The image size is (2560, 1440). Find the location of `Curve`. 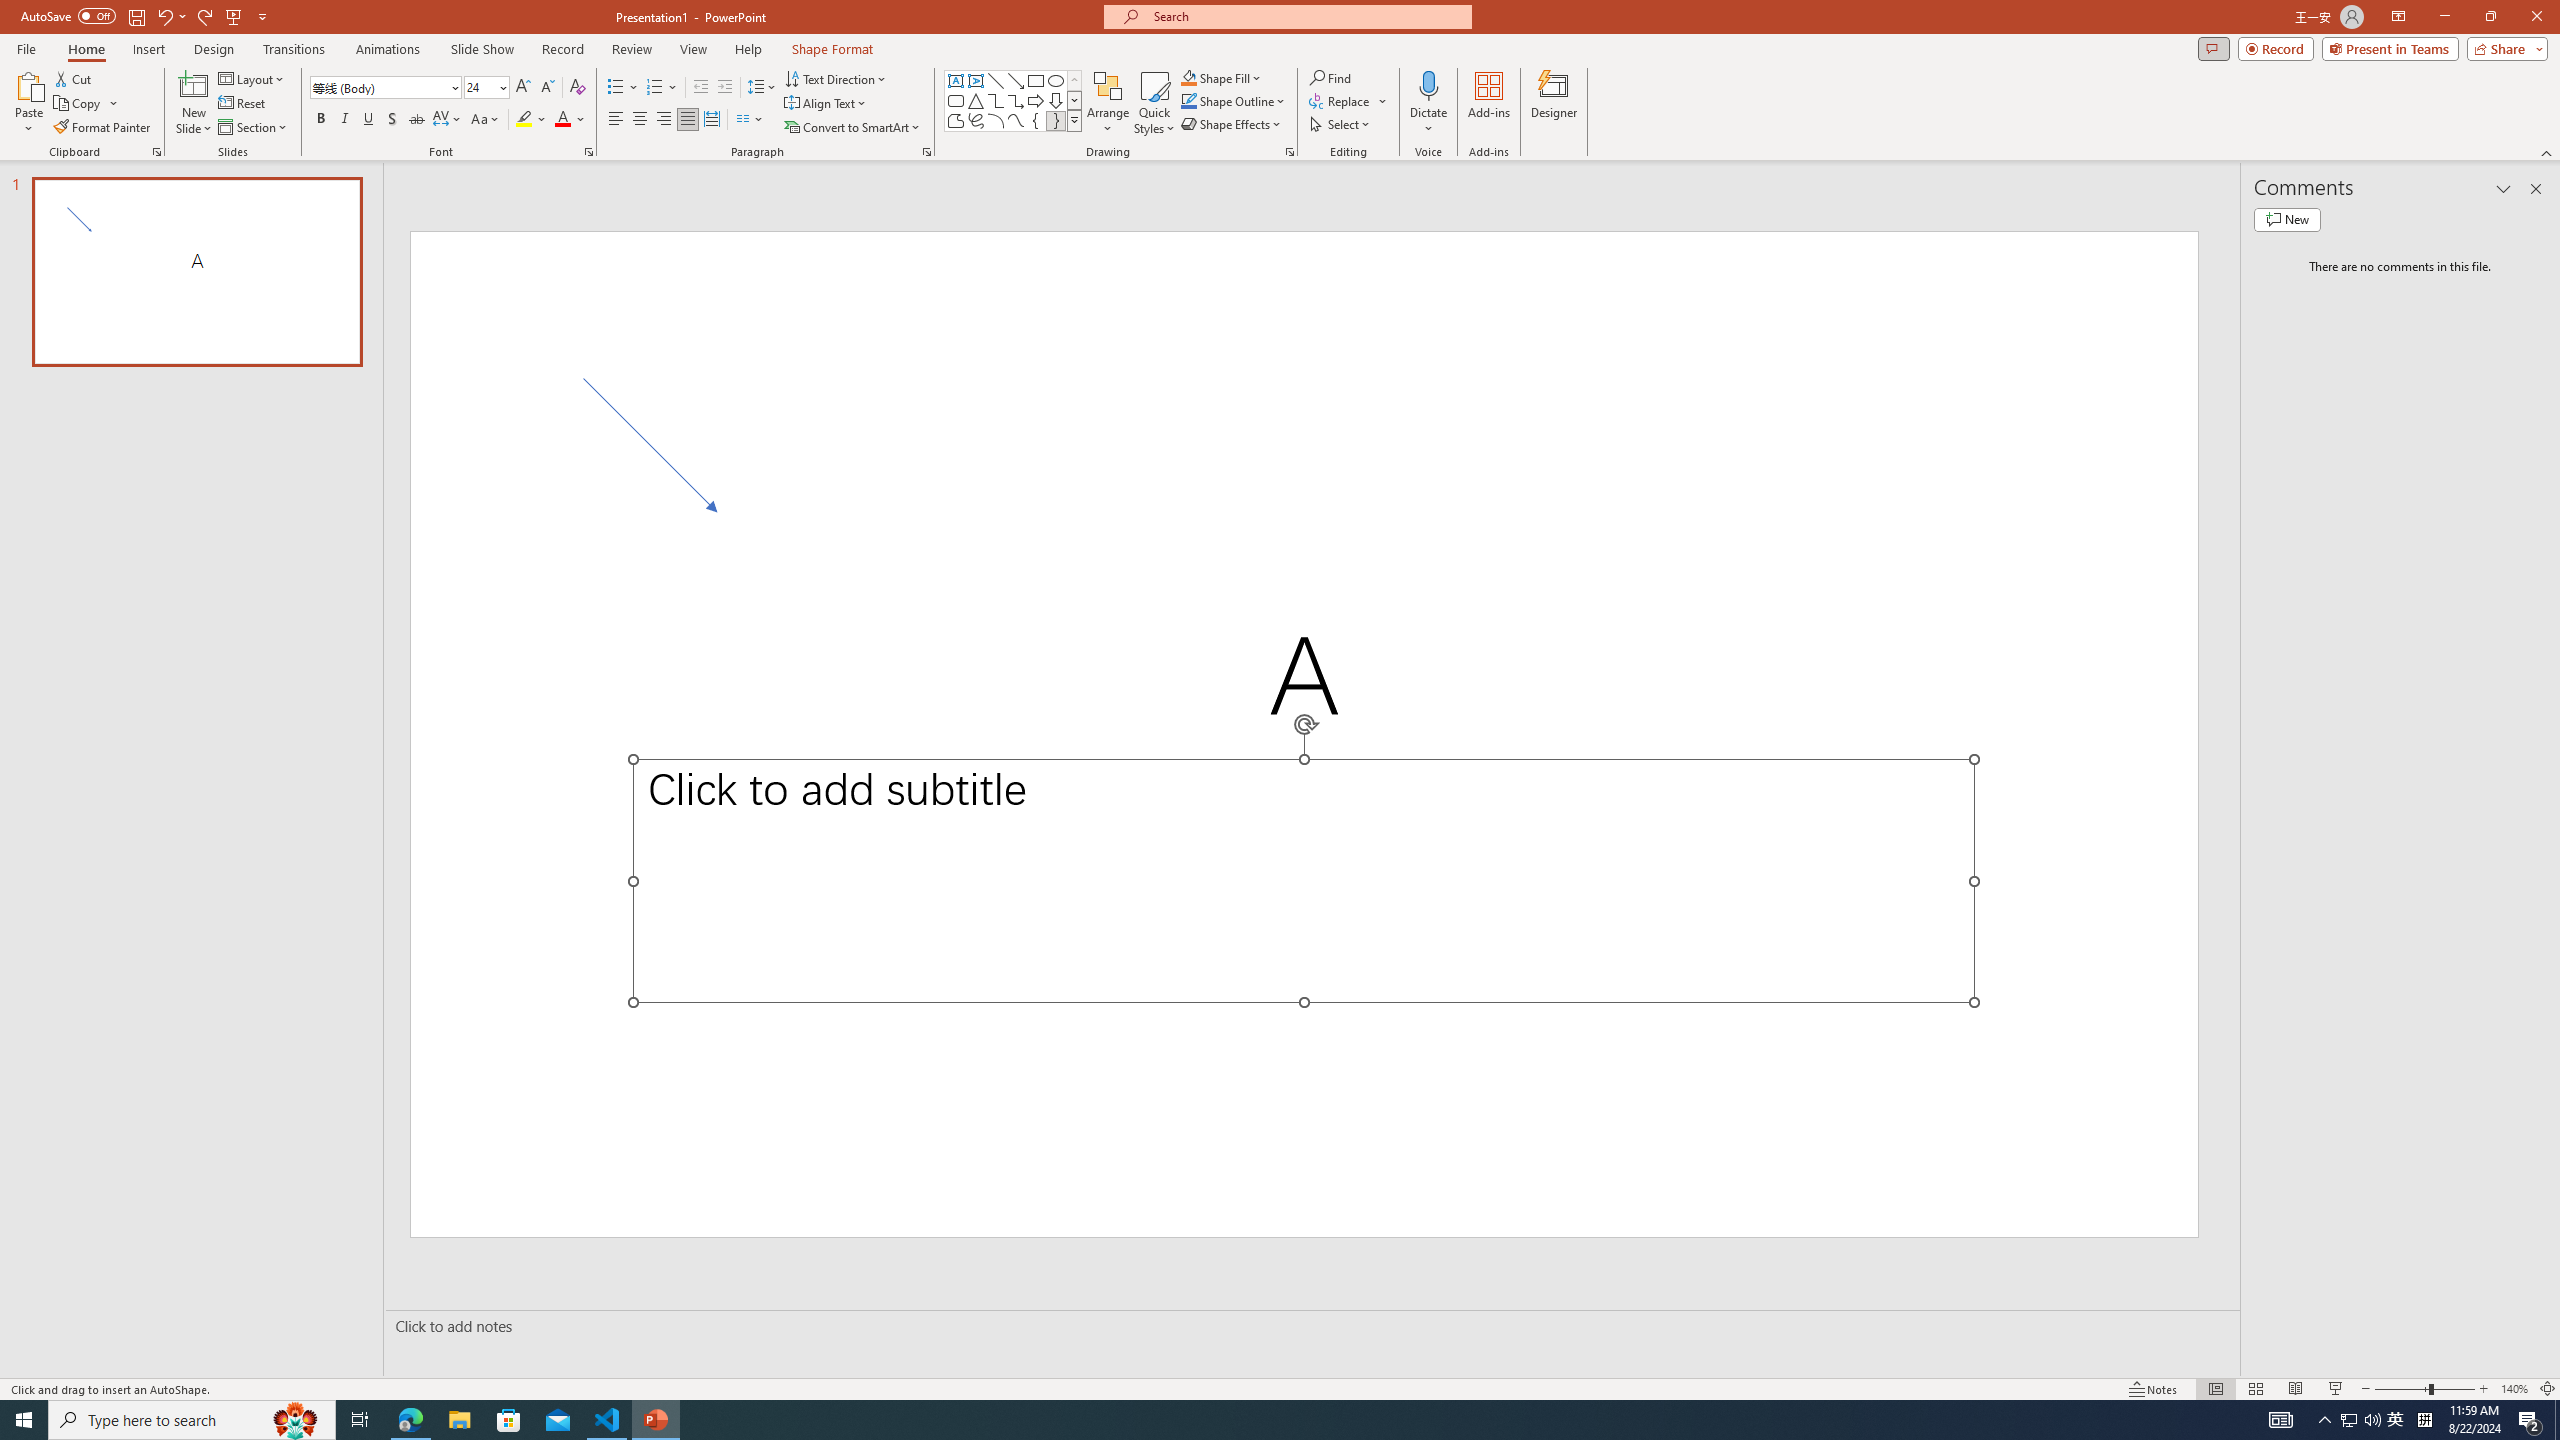

Curve is located at coordinates (1016, 120).